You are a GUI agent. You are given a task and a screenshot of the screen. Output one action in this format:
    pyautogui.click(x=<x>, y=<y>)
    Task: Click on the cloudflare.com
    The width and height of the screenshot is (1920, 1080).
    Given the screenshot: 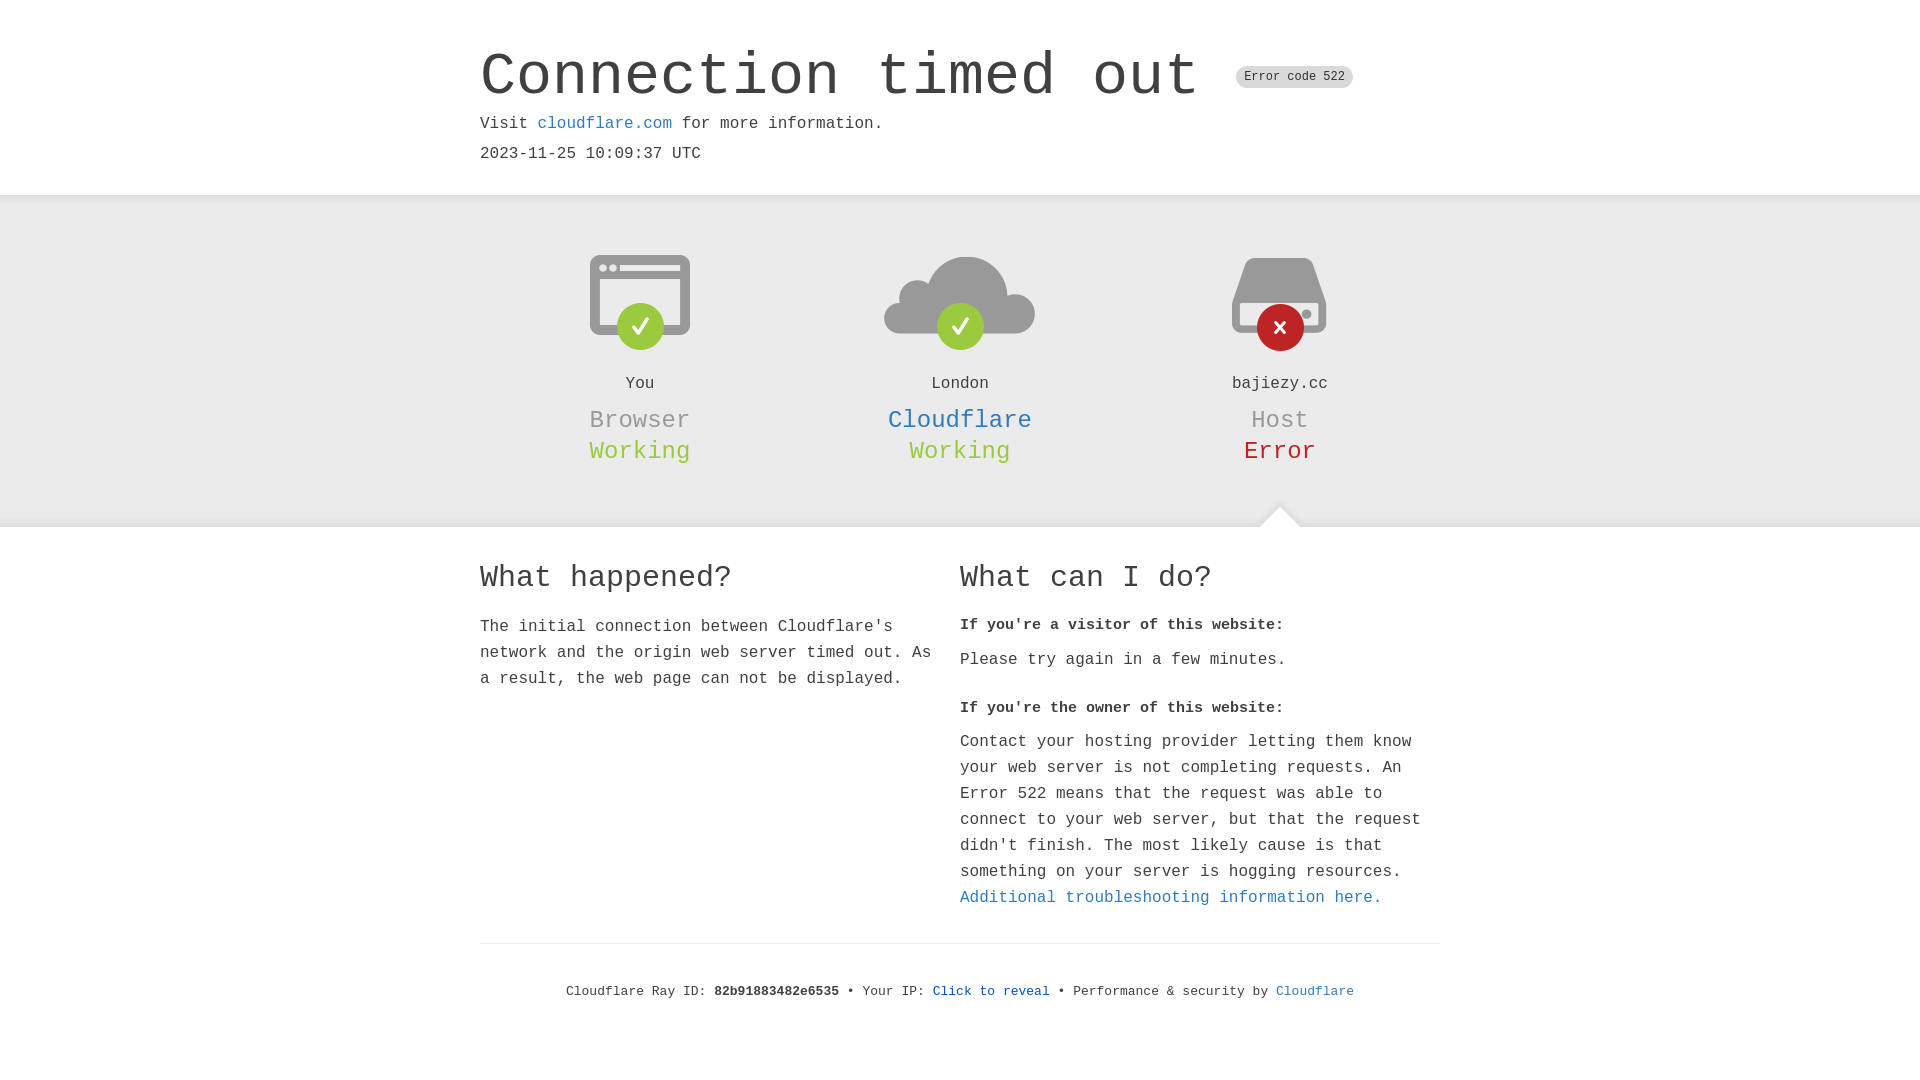 What is the action you would take?
    pyautogui.click(x=605, y=124)
    